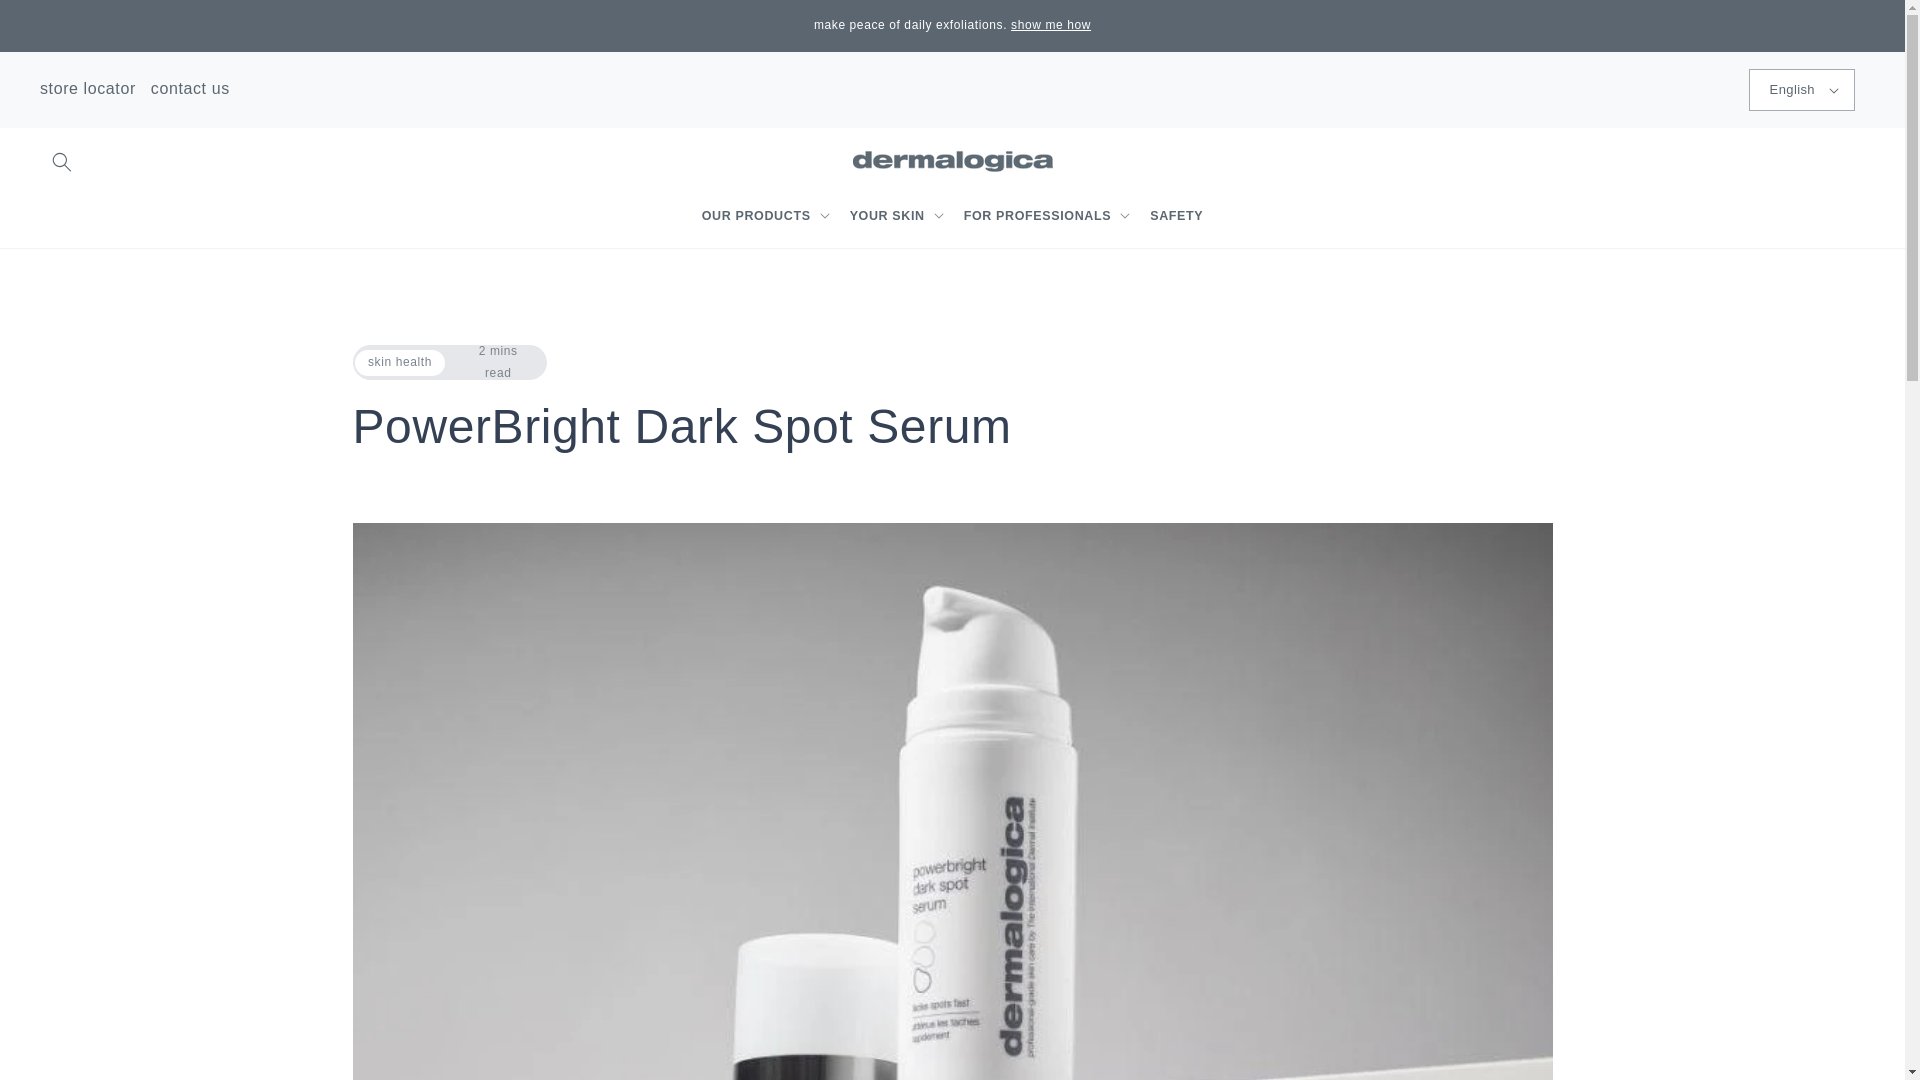 The height and width of the screenshot is (1080, 1920). What do you see at coordinates (88, 88) in the screenshot?
I see `store locator` at bounding box center [88, 88].